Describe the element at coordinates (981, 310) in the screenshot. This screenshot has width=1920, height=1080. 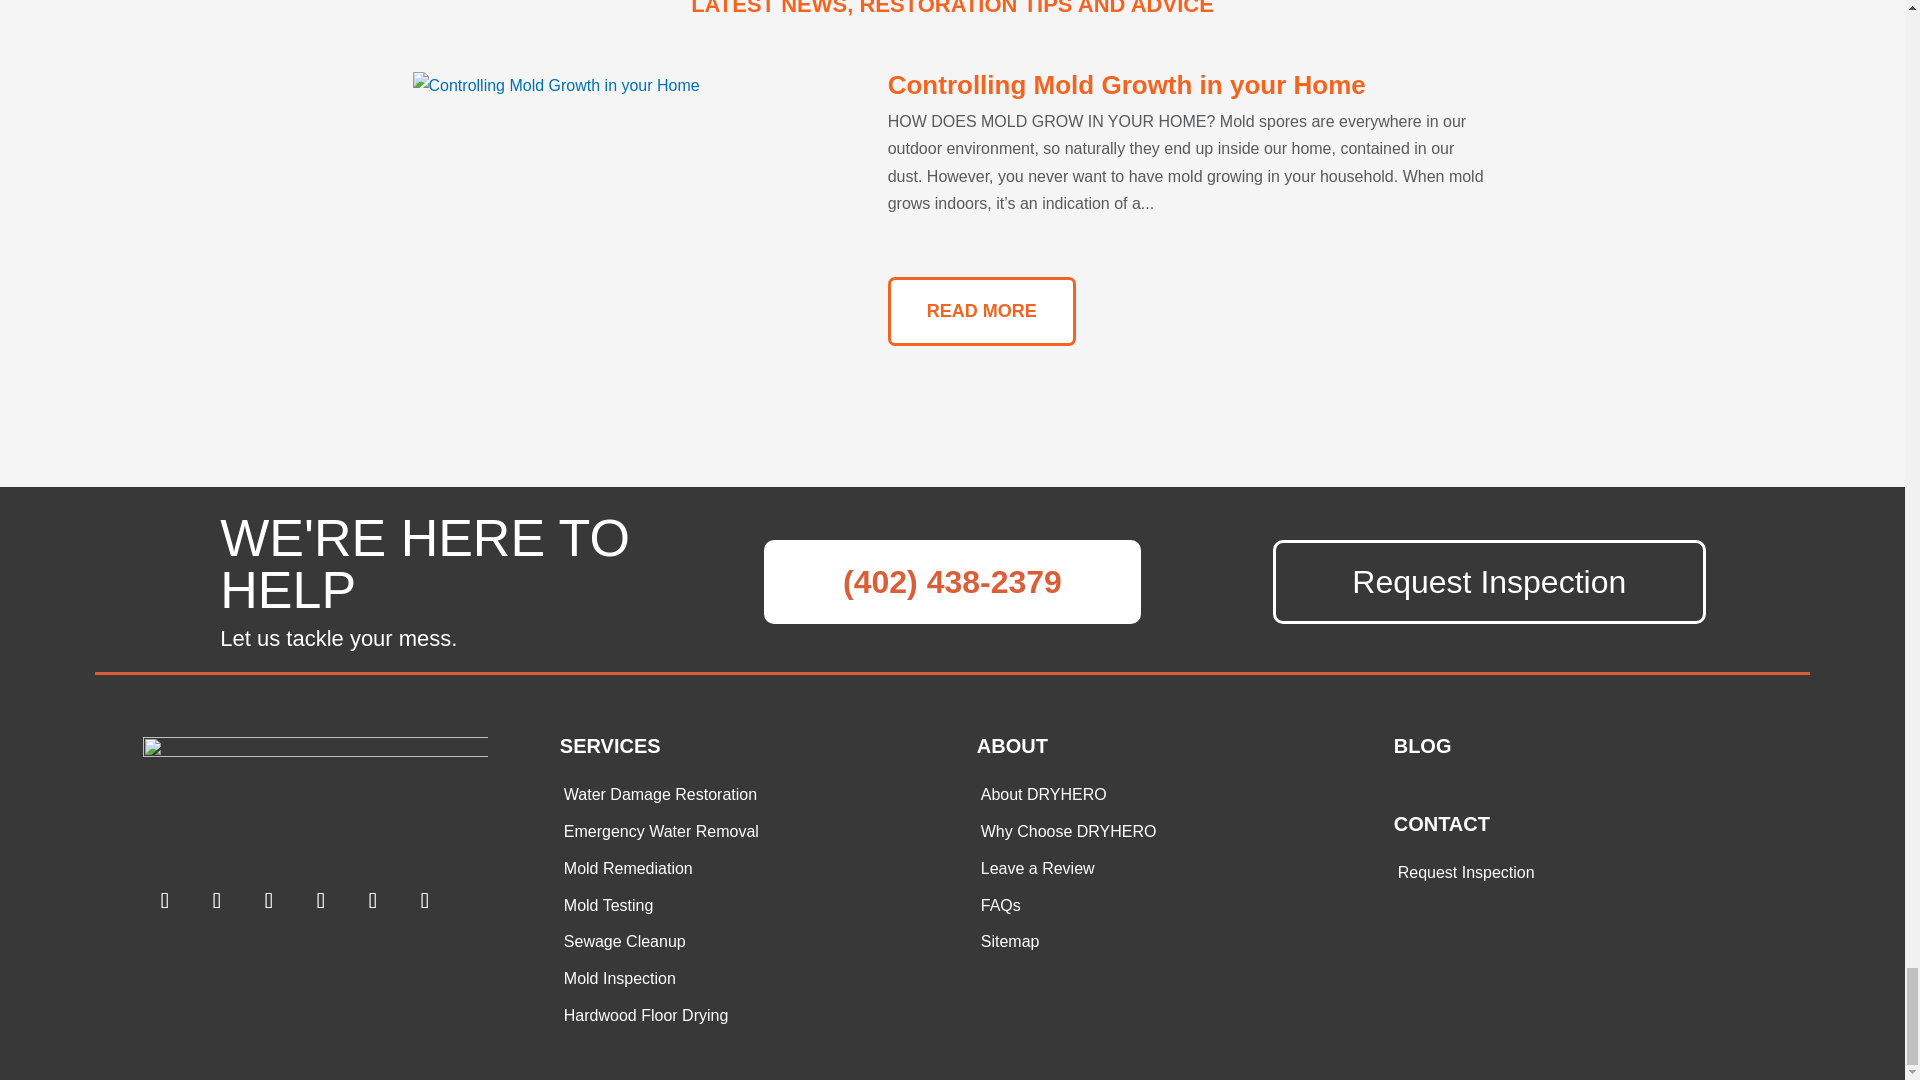
I see `READ MORE` at that location.